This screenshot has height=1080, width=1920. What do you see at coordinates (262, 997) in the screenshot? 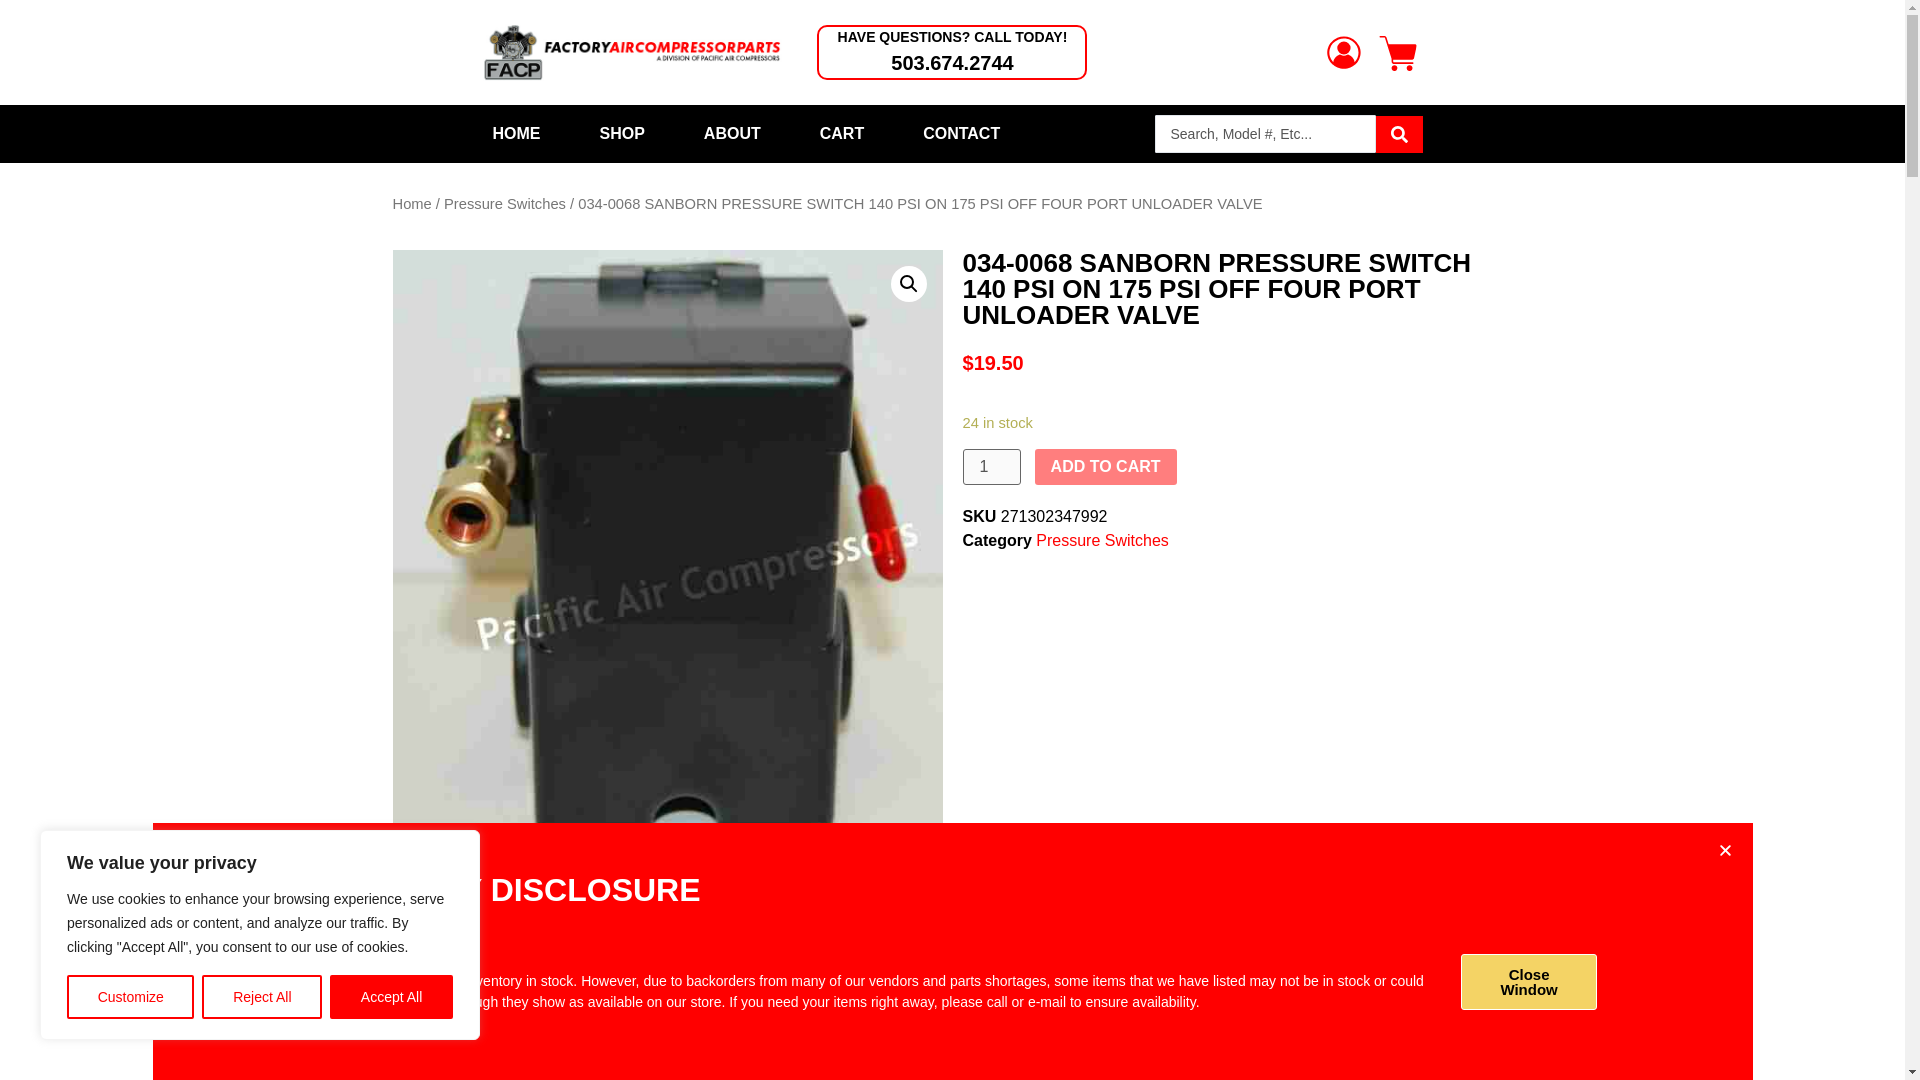
I see `Reject All` at bounding box center [262, 997].